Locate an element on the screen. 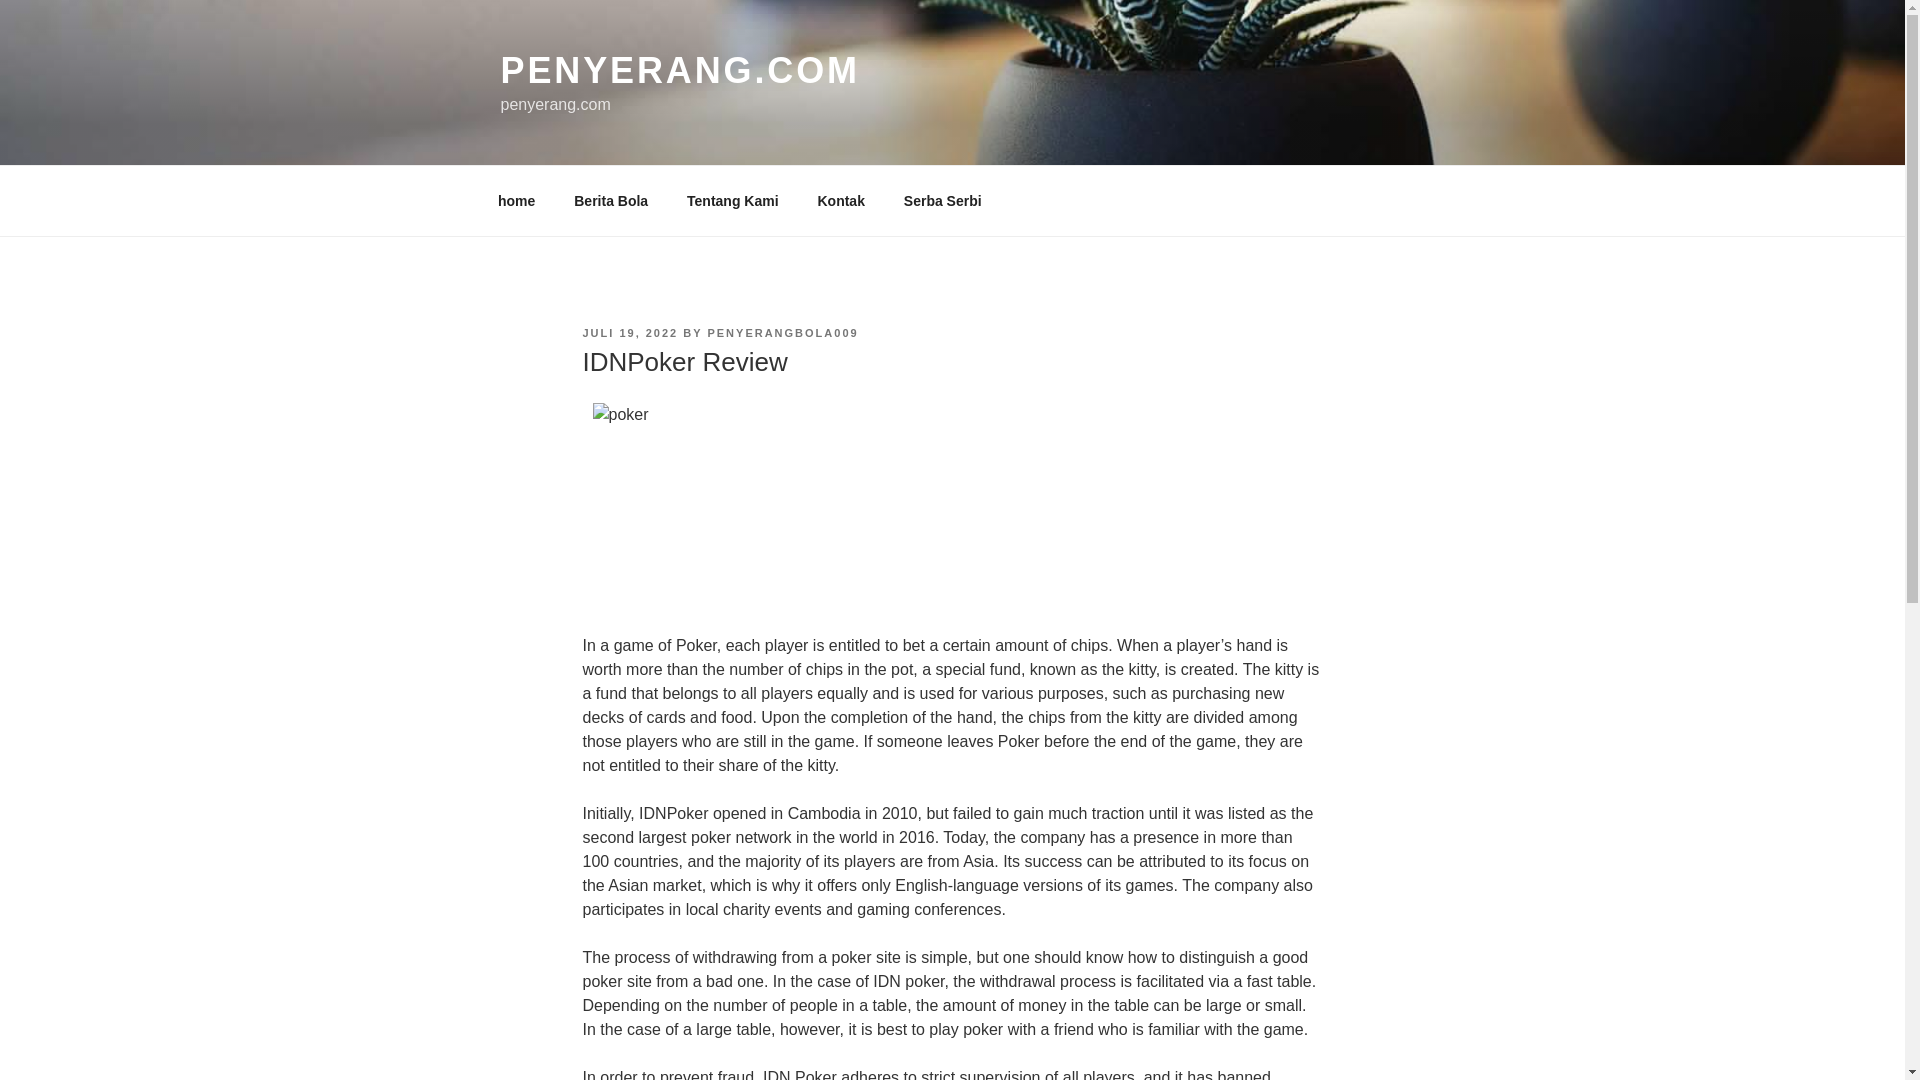  Serba Serbi is located at coordinates (942, 200).